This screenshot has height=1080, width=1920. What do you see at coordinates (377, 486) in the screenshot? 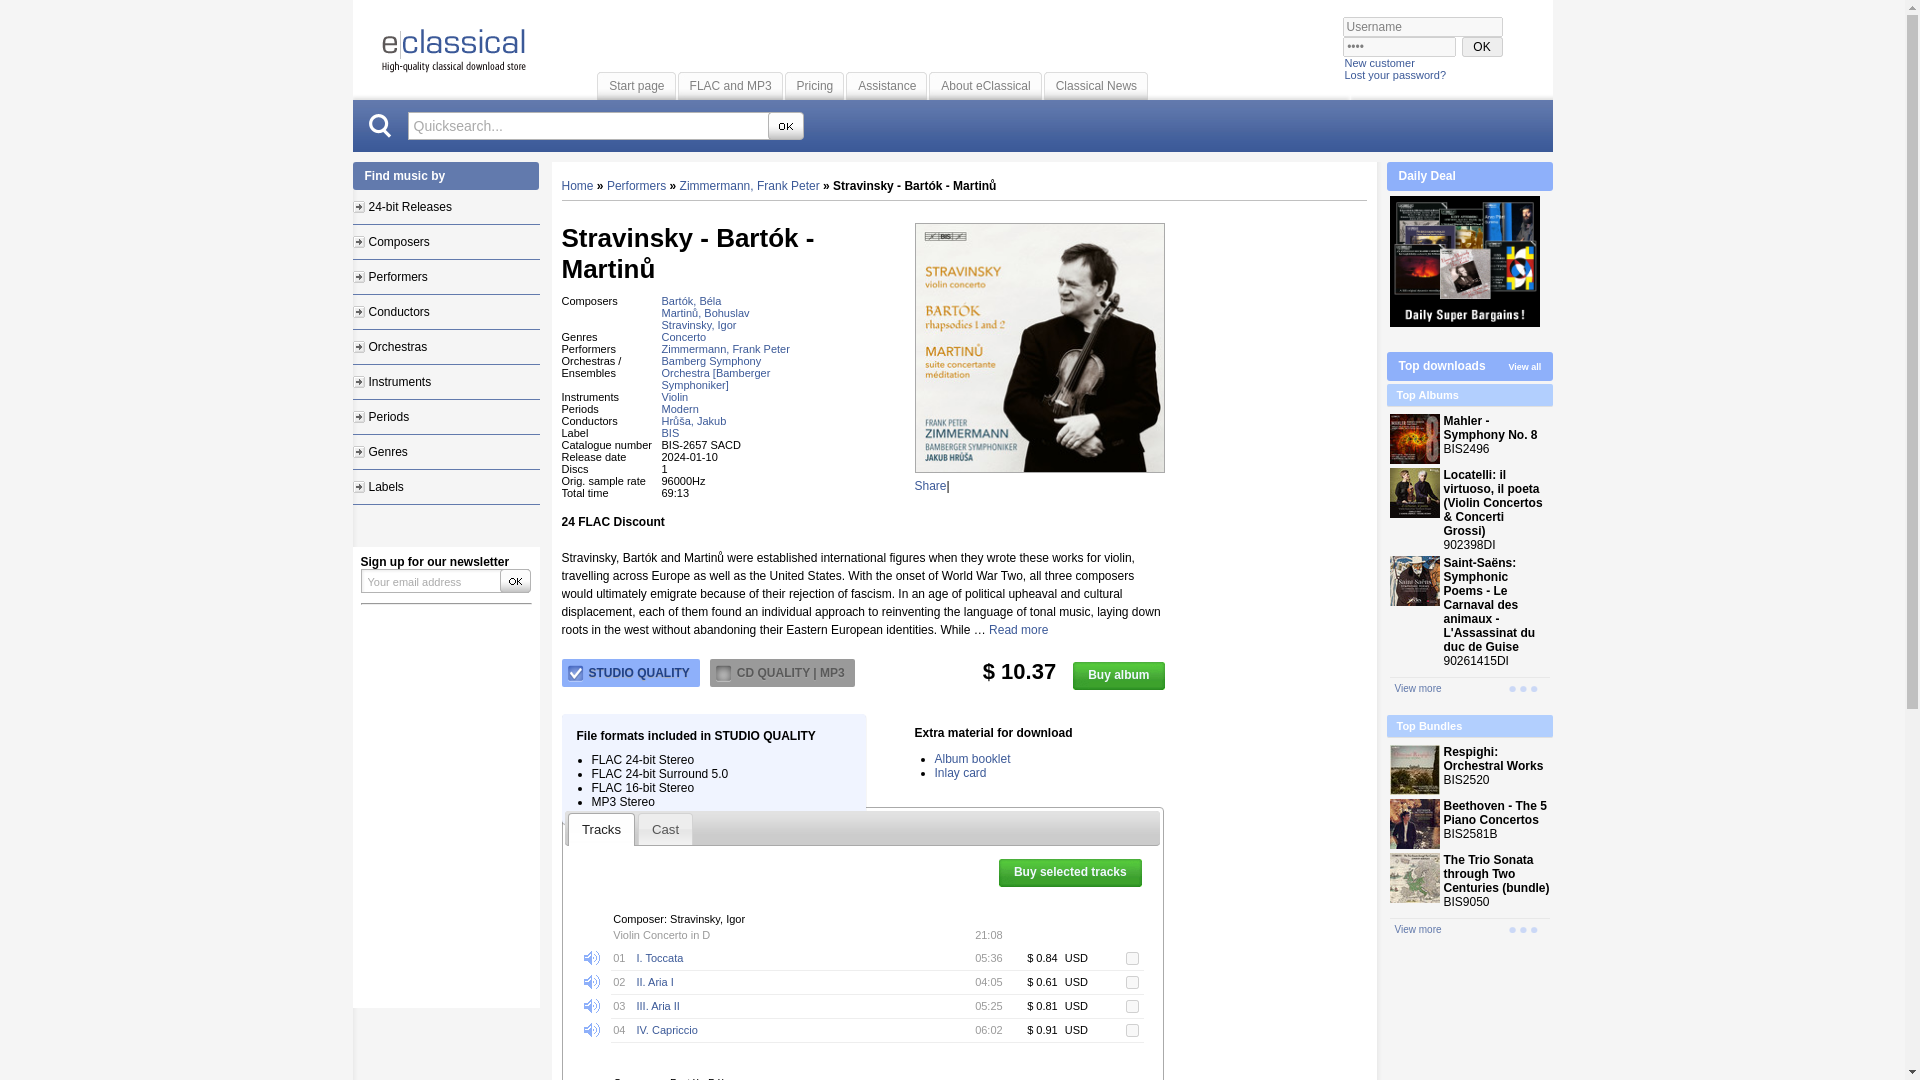
I see `Labels` at bounding box center [377, 486].